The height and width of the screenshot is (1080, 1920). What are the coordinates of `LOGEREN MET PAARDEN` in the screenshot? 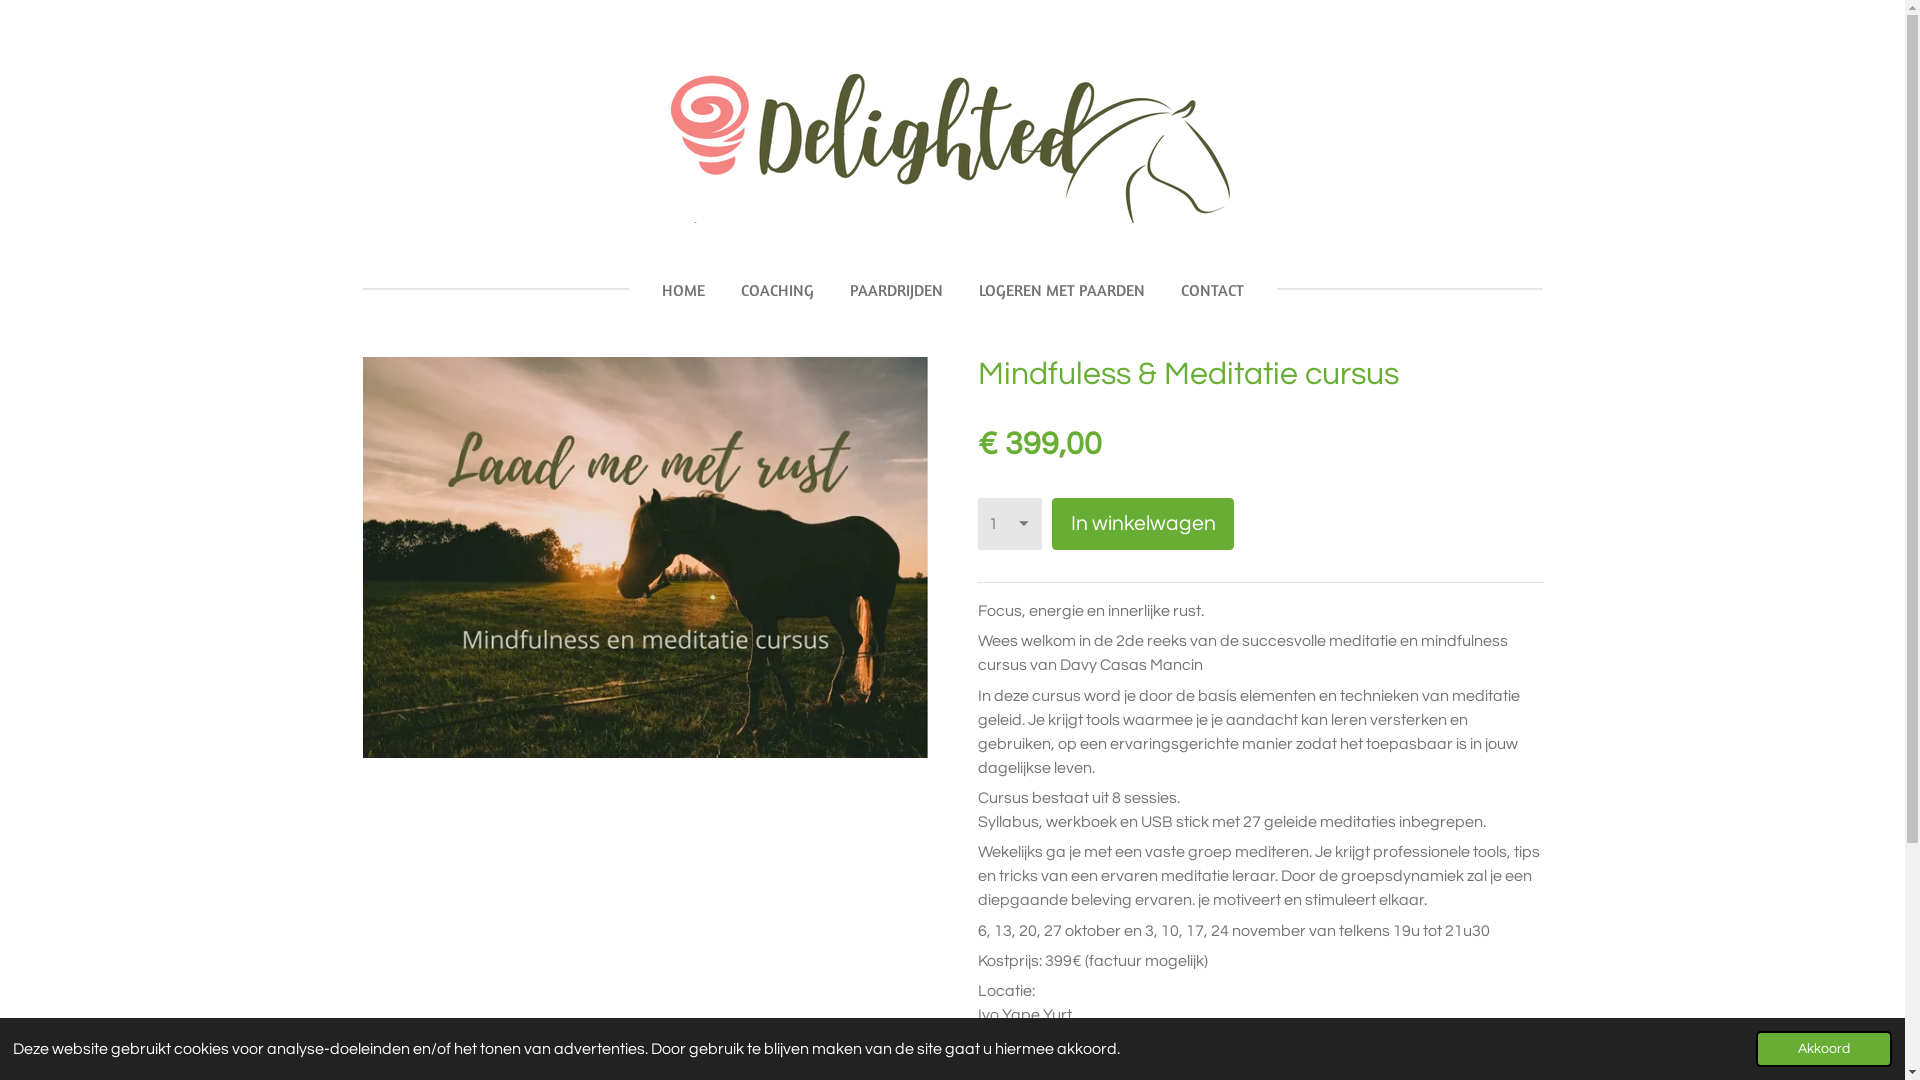 It's located at (1062, 290).